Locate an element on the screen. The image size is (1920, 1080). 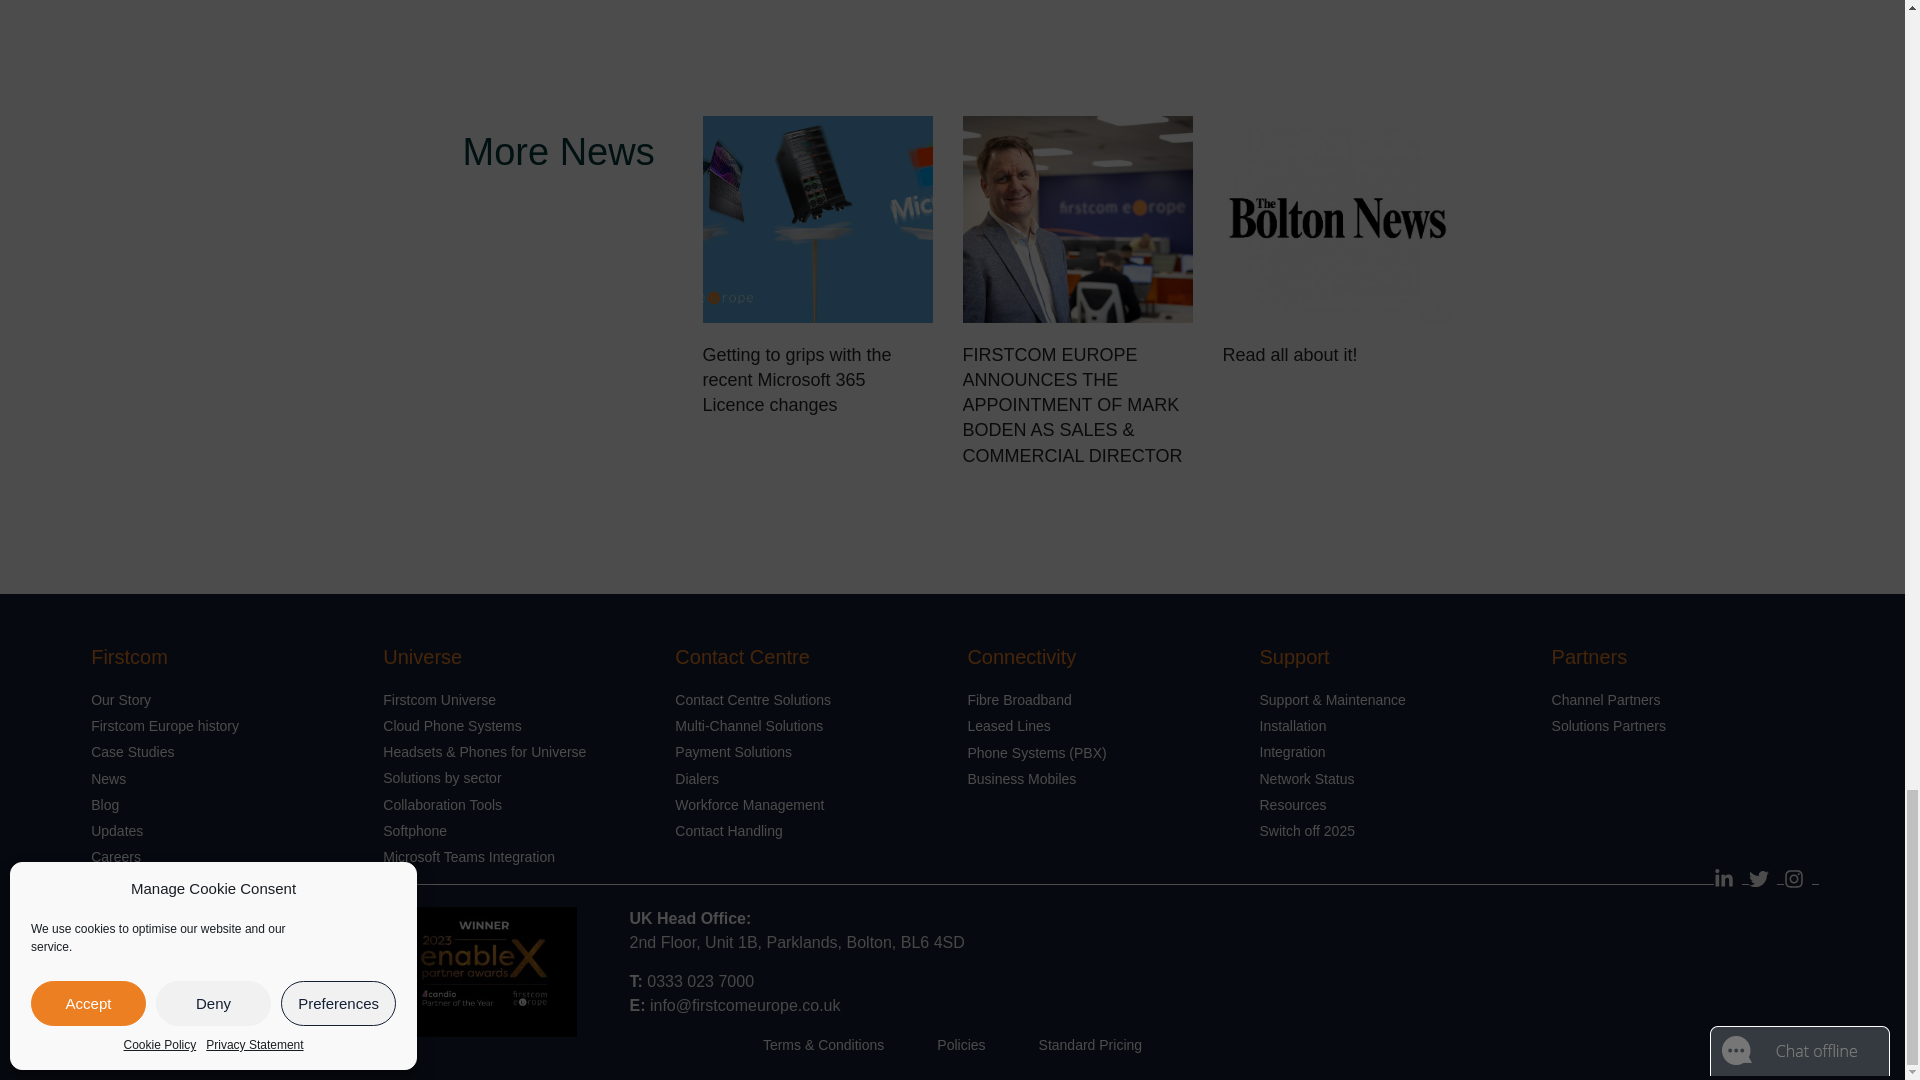
About Firstcom Europe is located at coordinates (222, 699).